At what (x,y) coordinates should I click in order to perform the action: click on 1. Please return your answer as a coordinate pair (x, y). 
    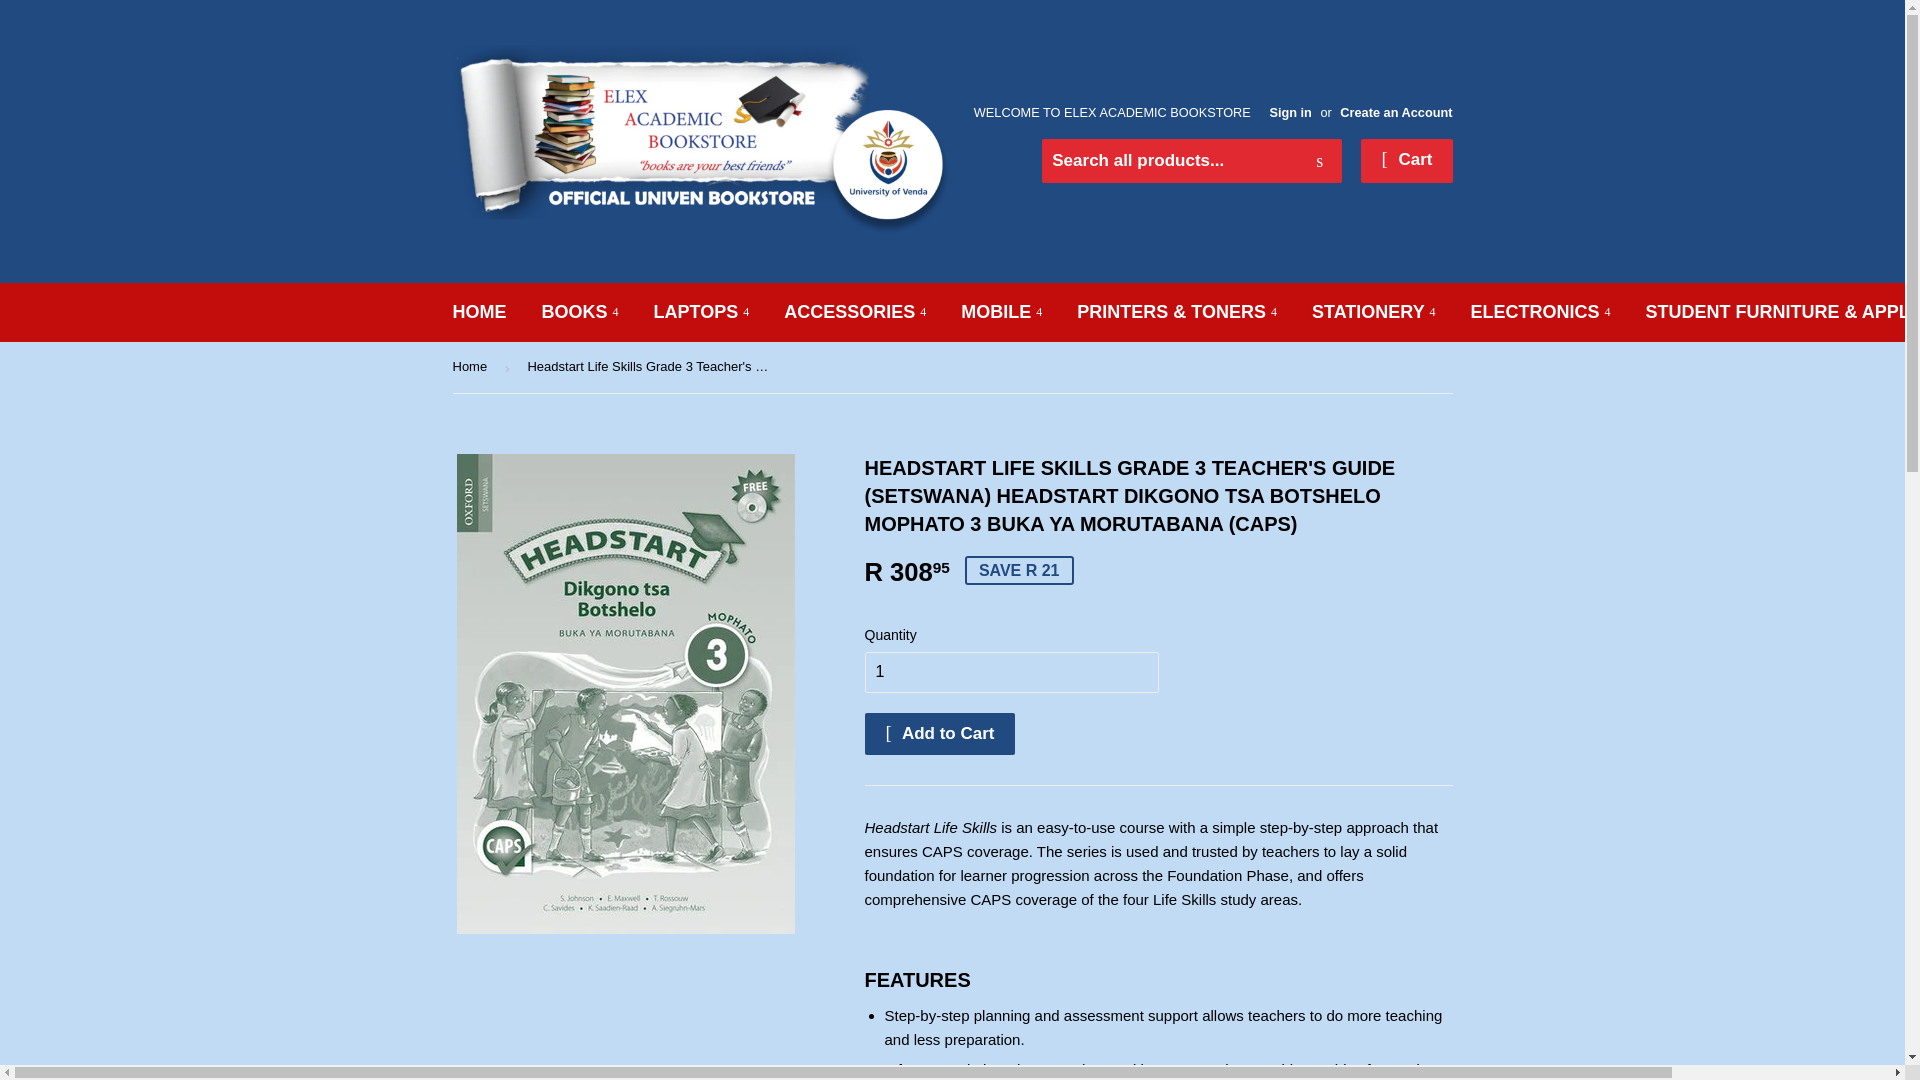
    Looking at the image, I should click on (1010, 672).